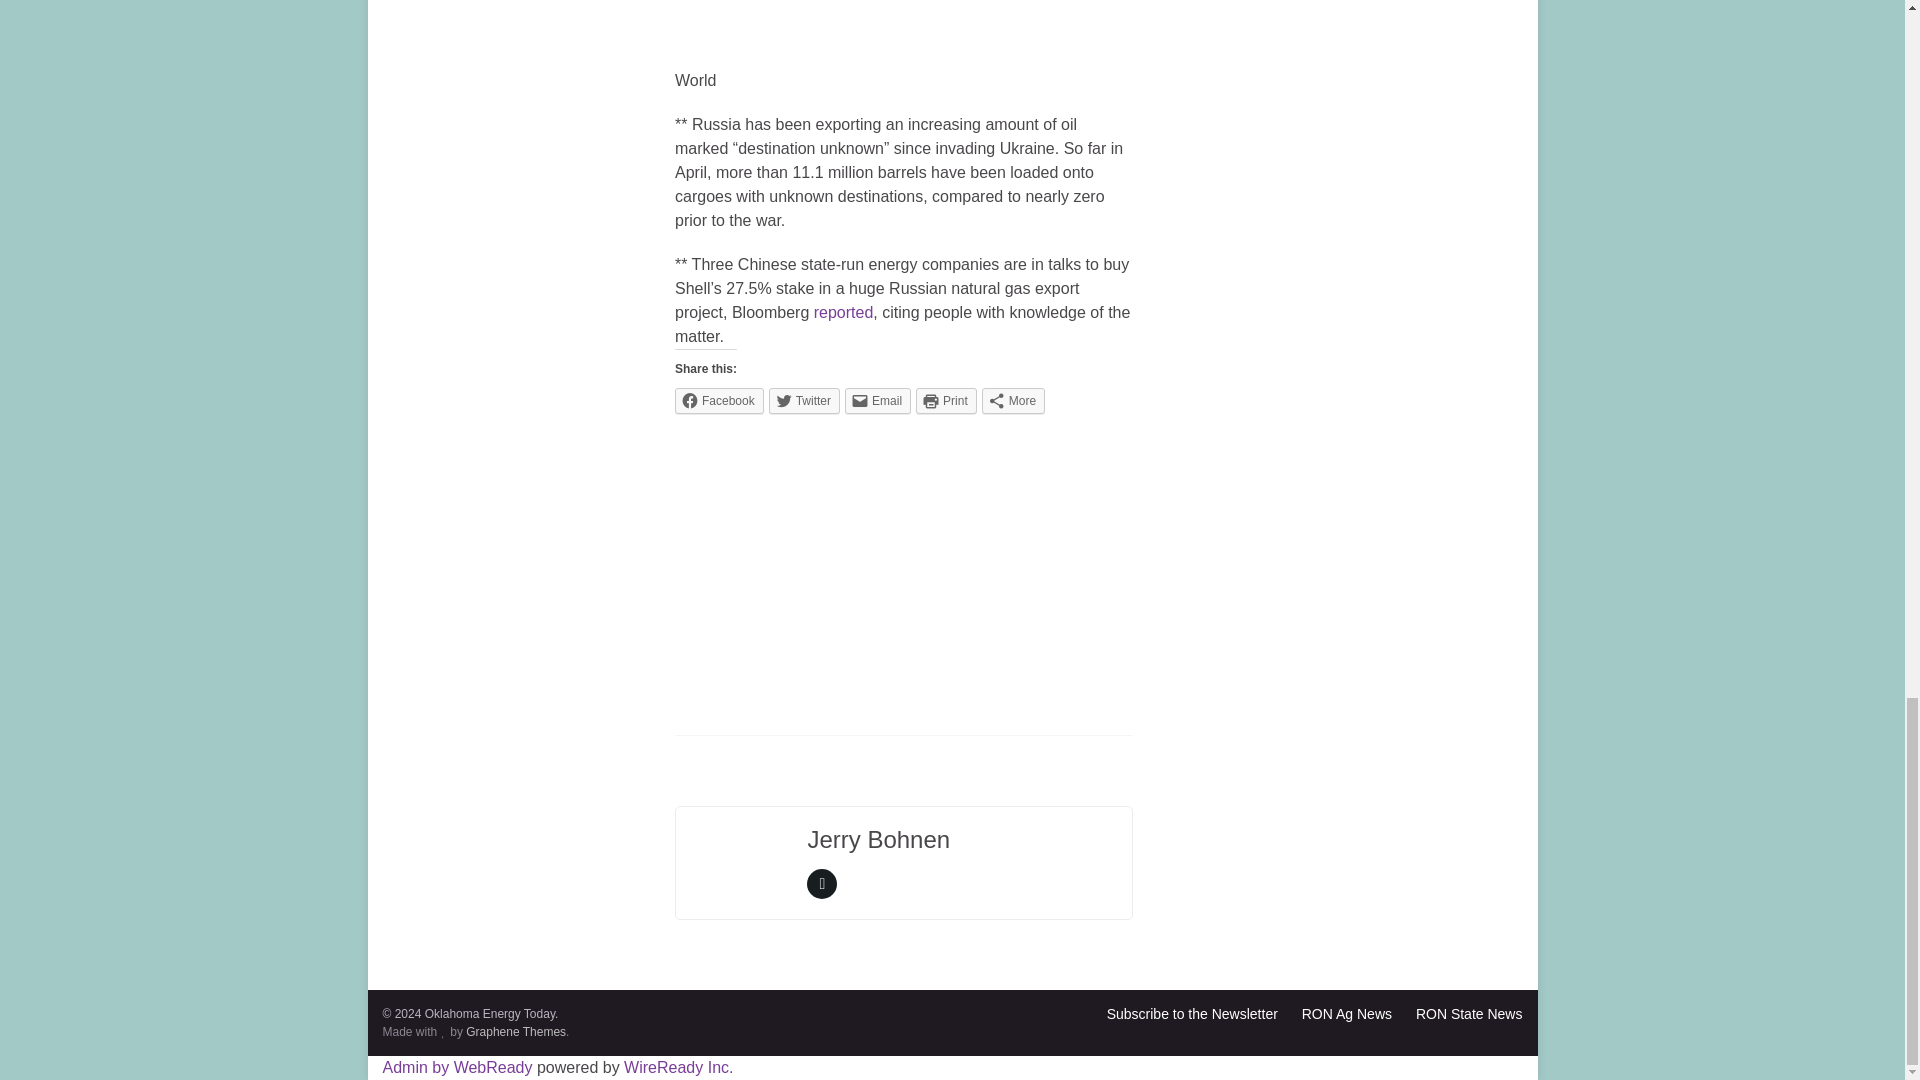 The image size is (1920, 1080). Describe the element at coordinates (720, 400) in the screenshot. I see `Click to share on Facebook` at that location.